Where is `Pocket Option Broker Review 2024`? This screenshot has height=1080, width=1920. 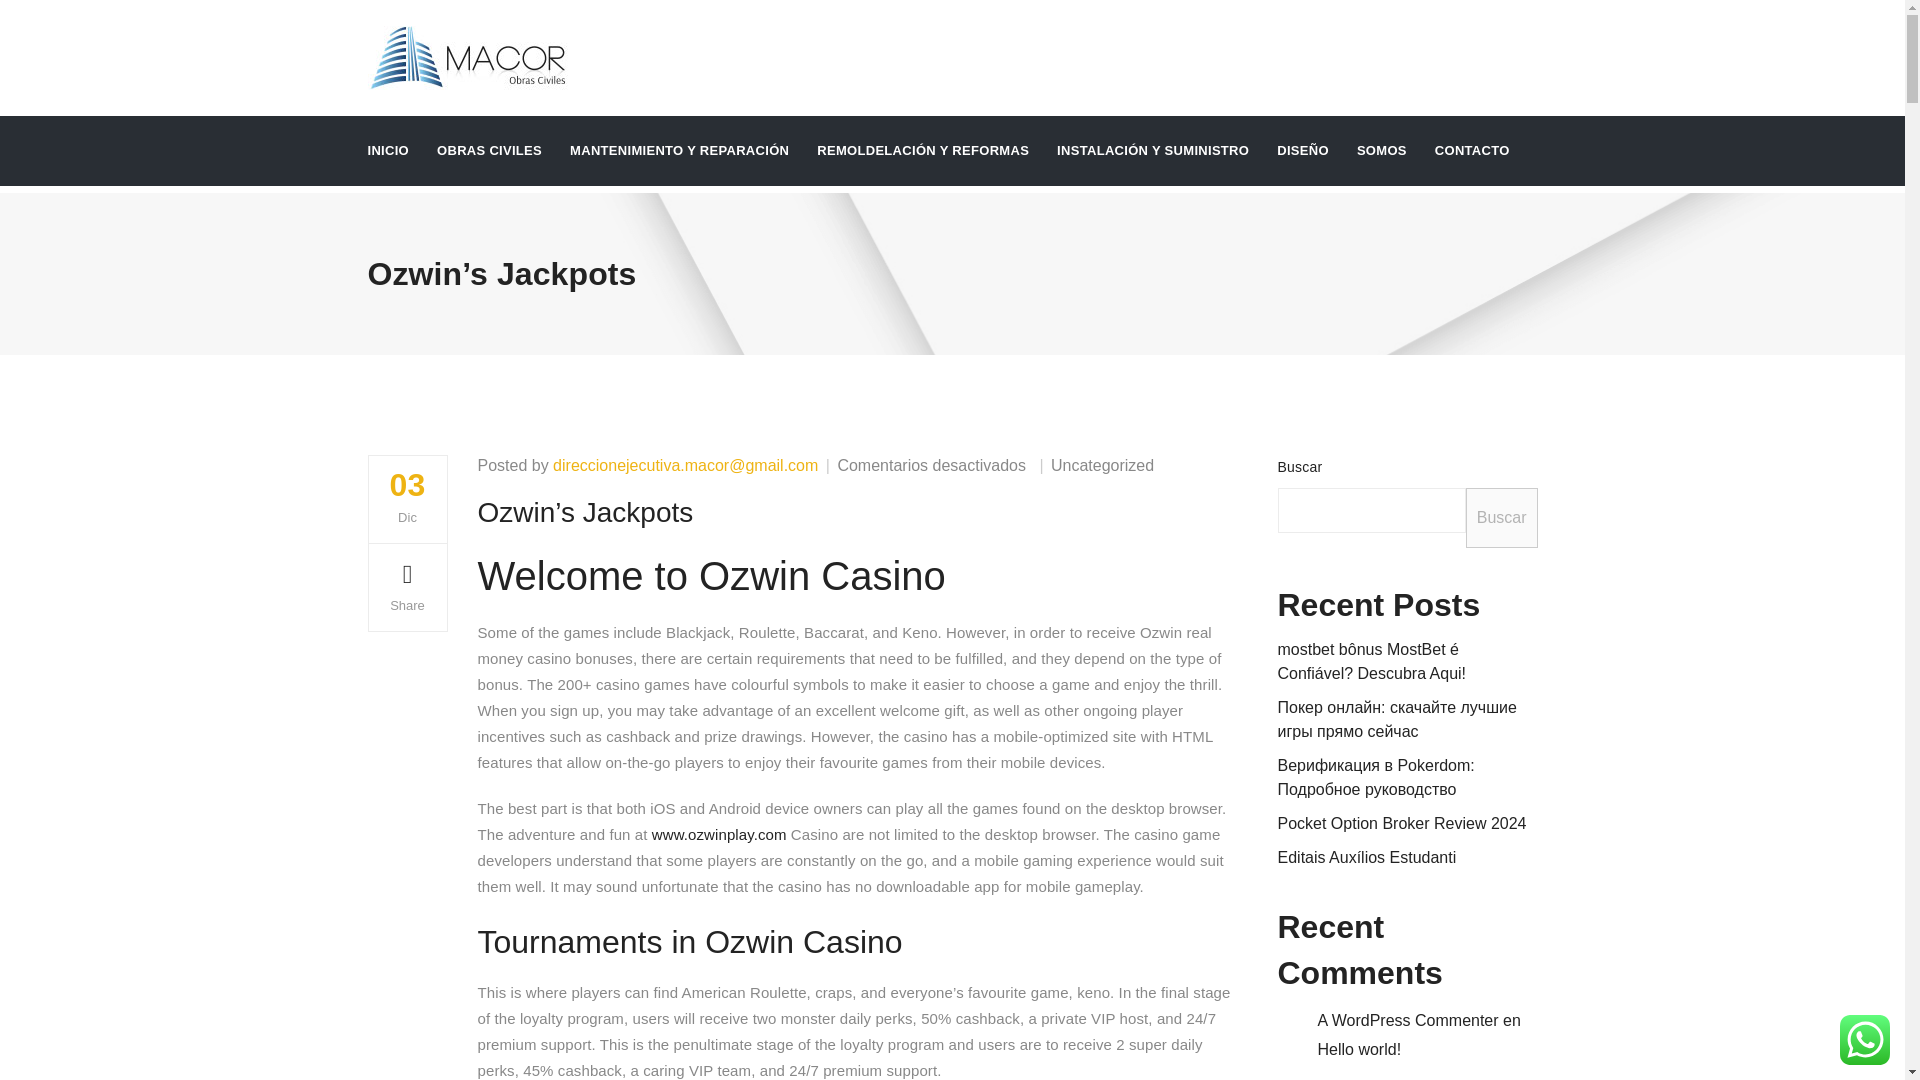
Pocket Option Broker Review 2024 is located at coordinates (1402, 823).